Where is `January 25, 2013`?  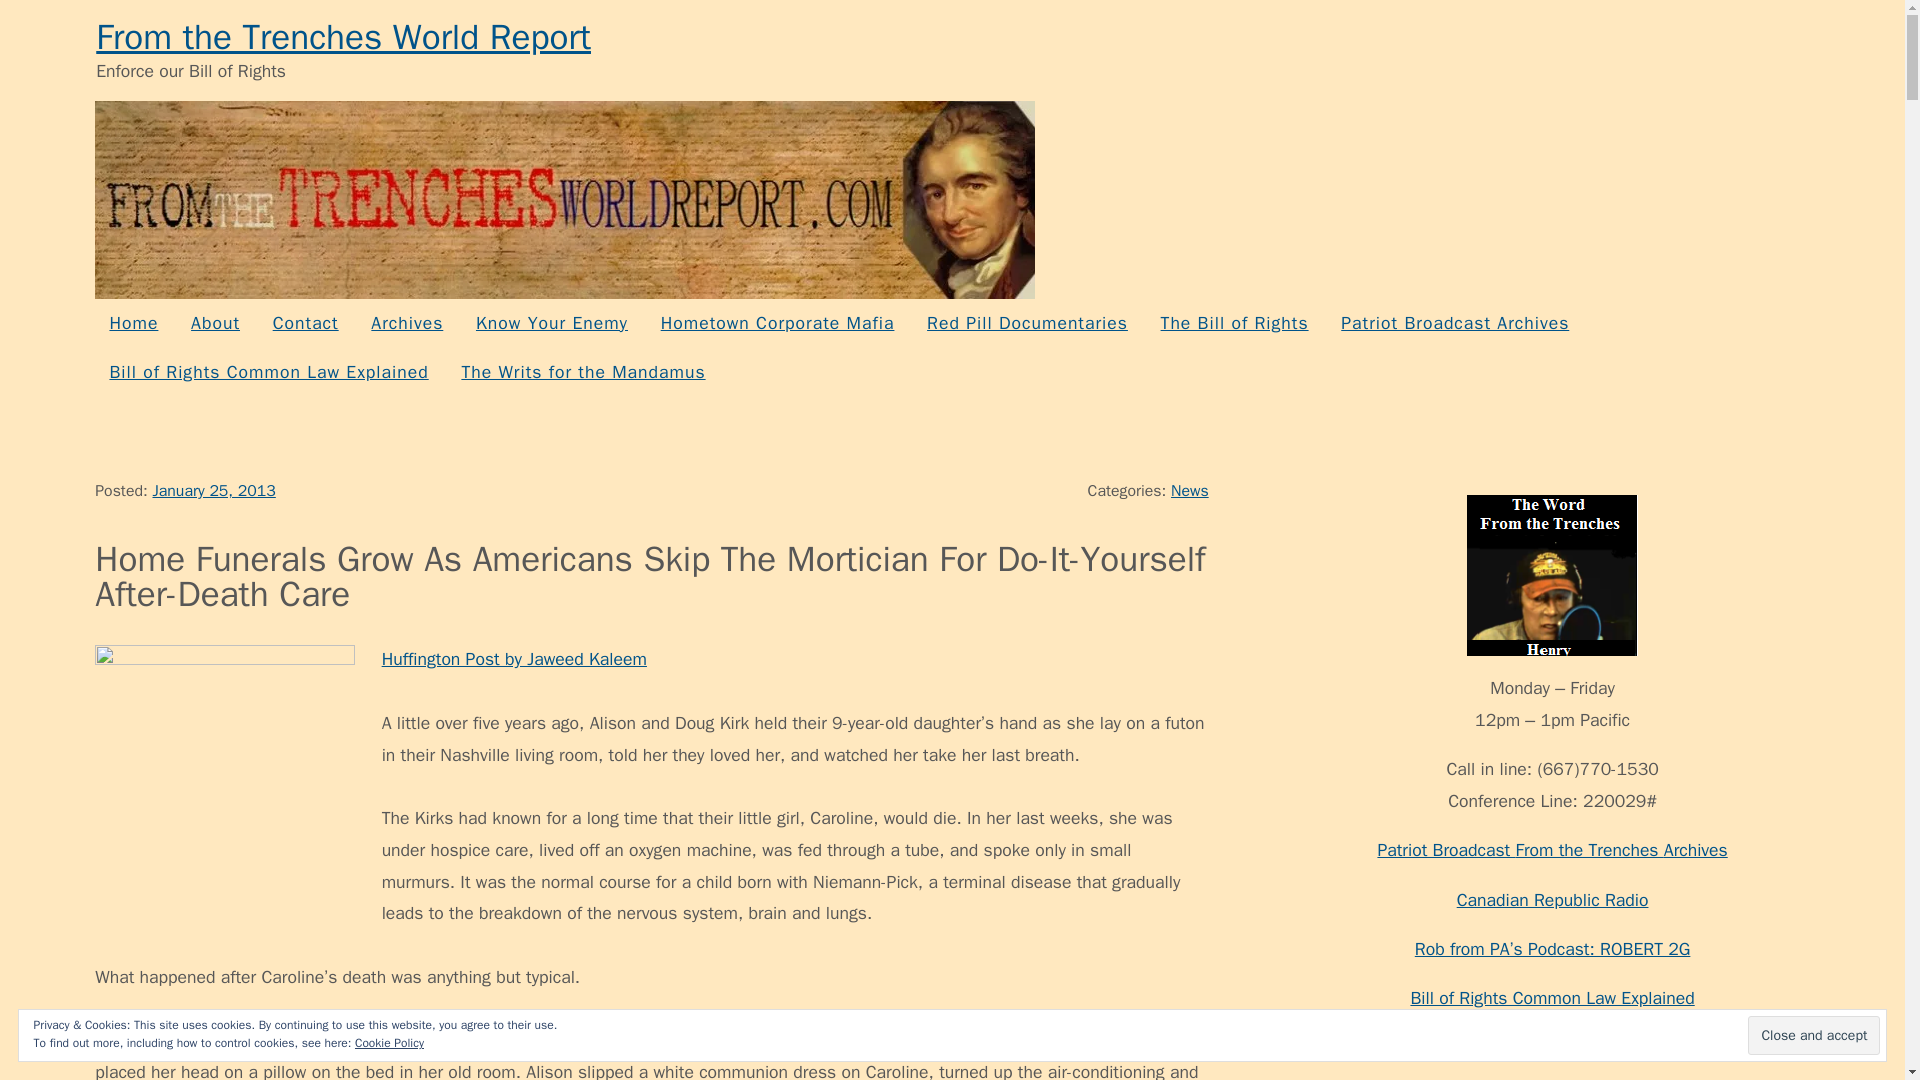 January 25, 2013 is located at coordinates (212, 490).